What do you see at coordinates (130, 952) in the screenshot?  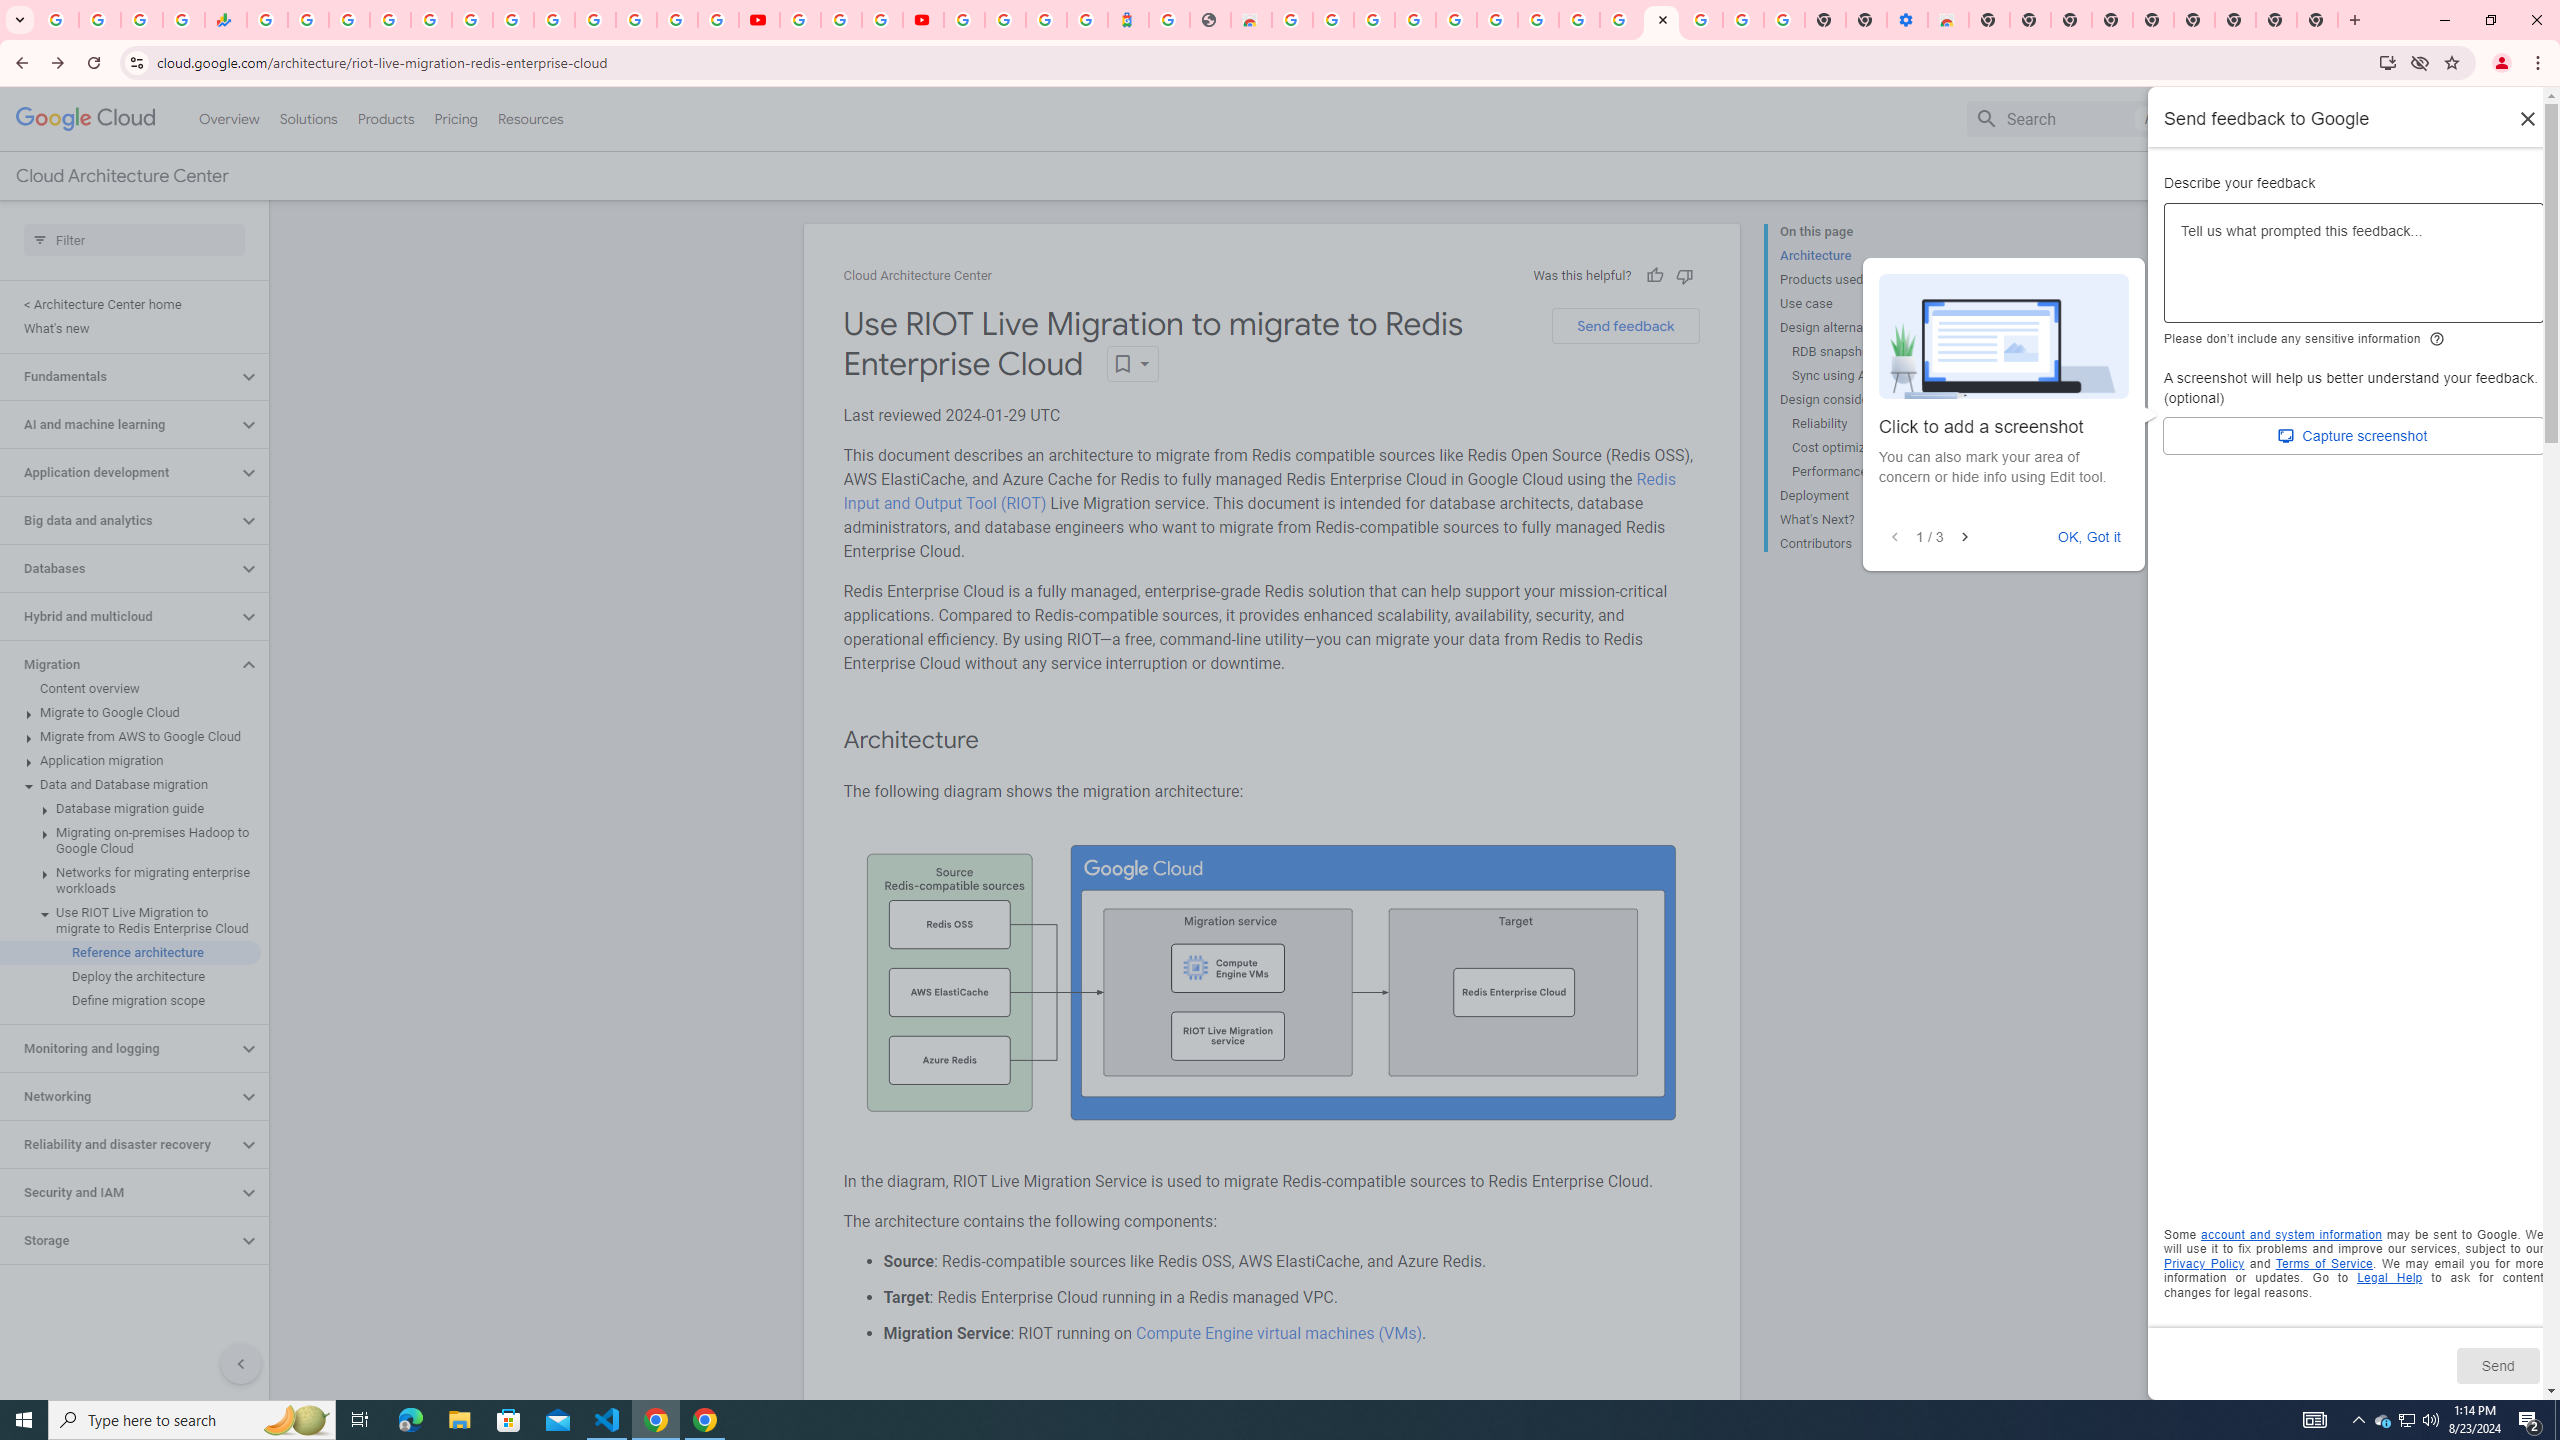 I see `Reference architecture` at bounding box center [130, 952].